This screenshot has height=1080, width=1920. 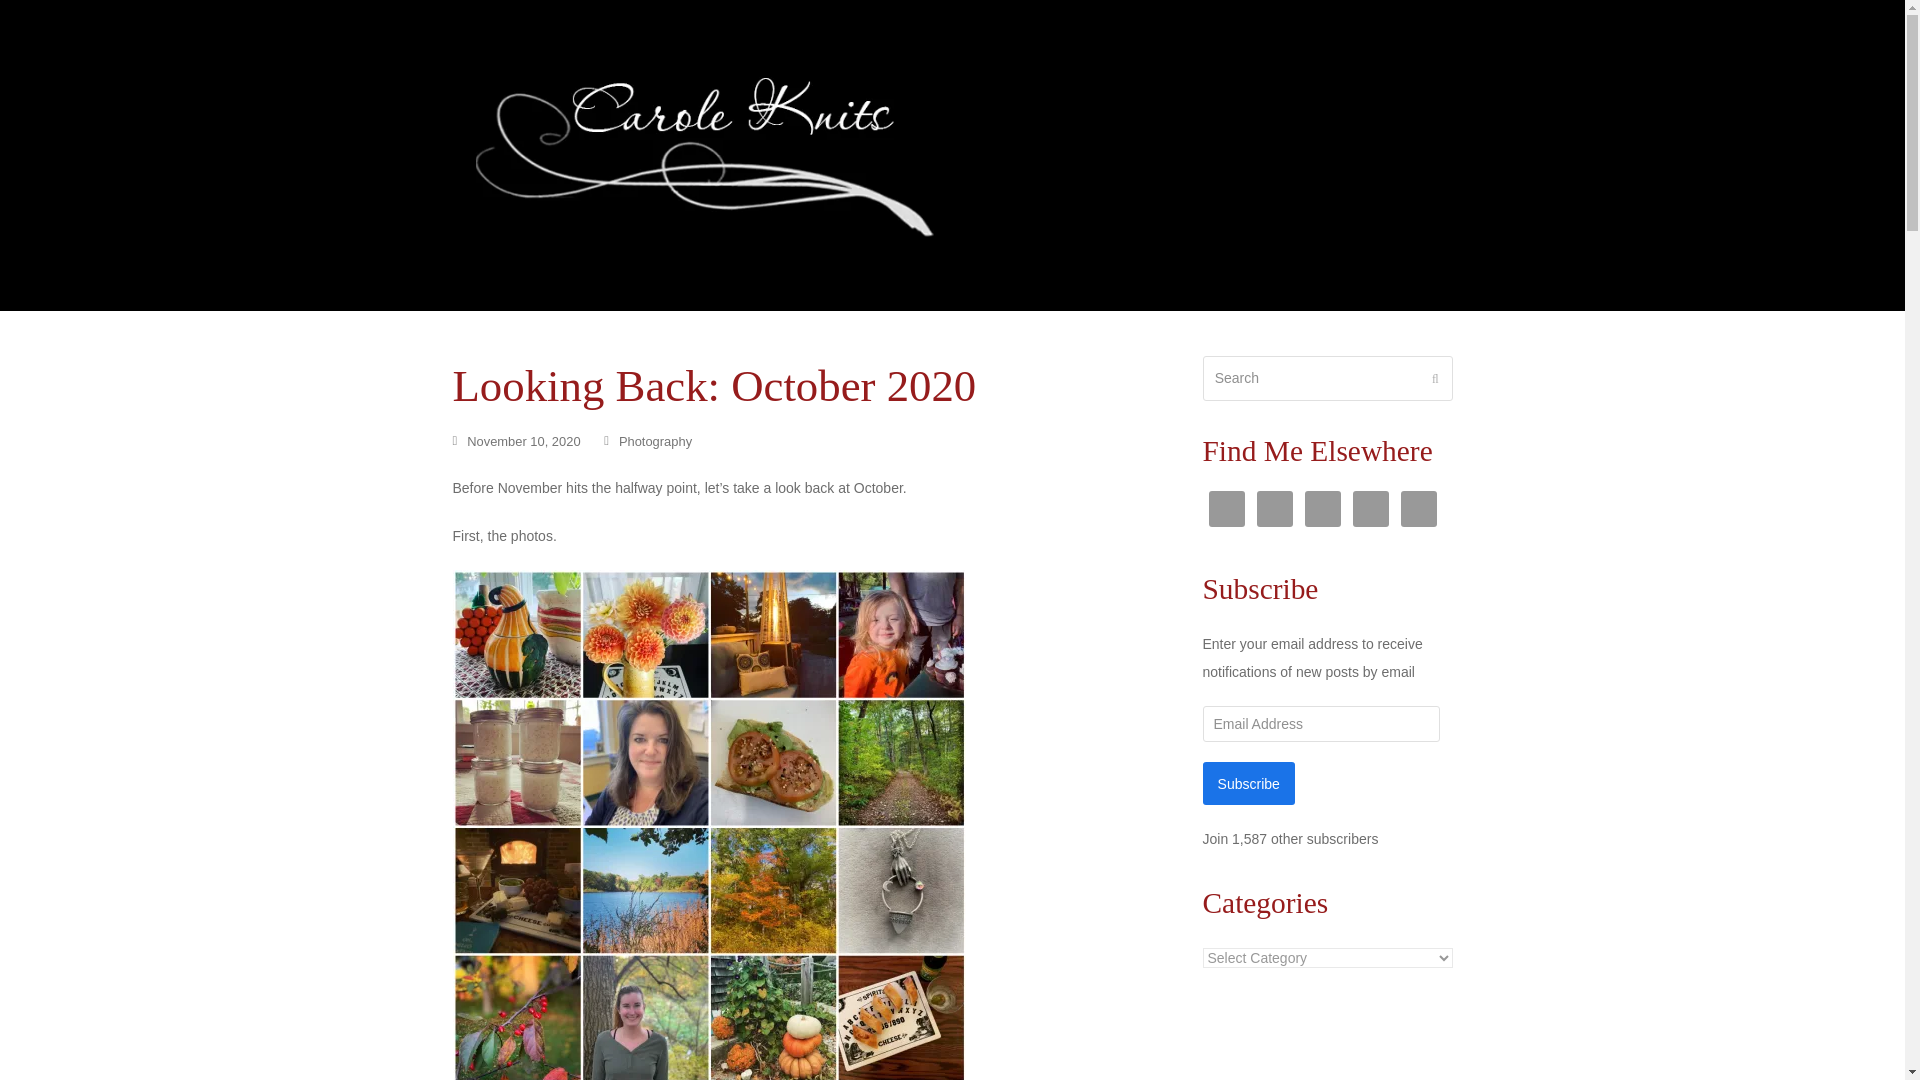 I want to click on Subscribe, so click(x=1248, y=783).